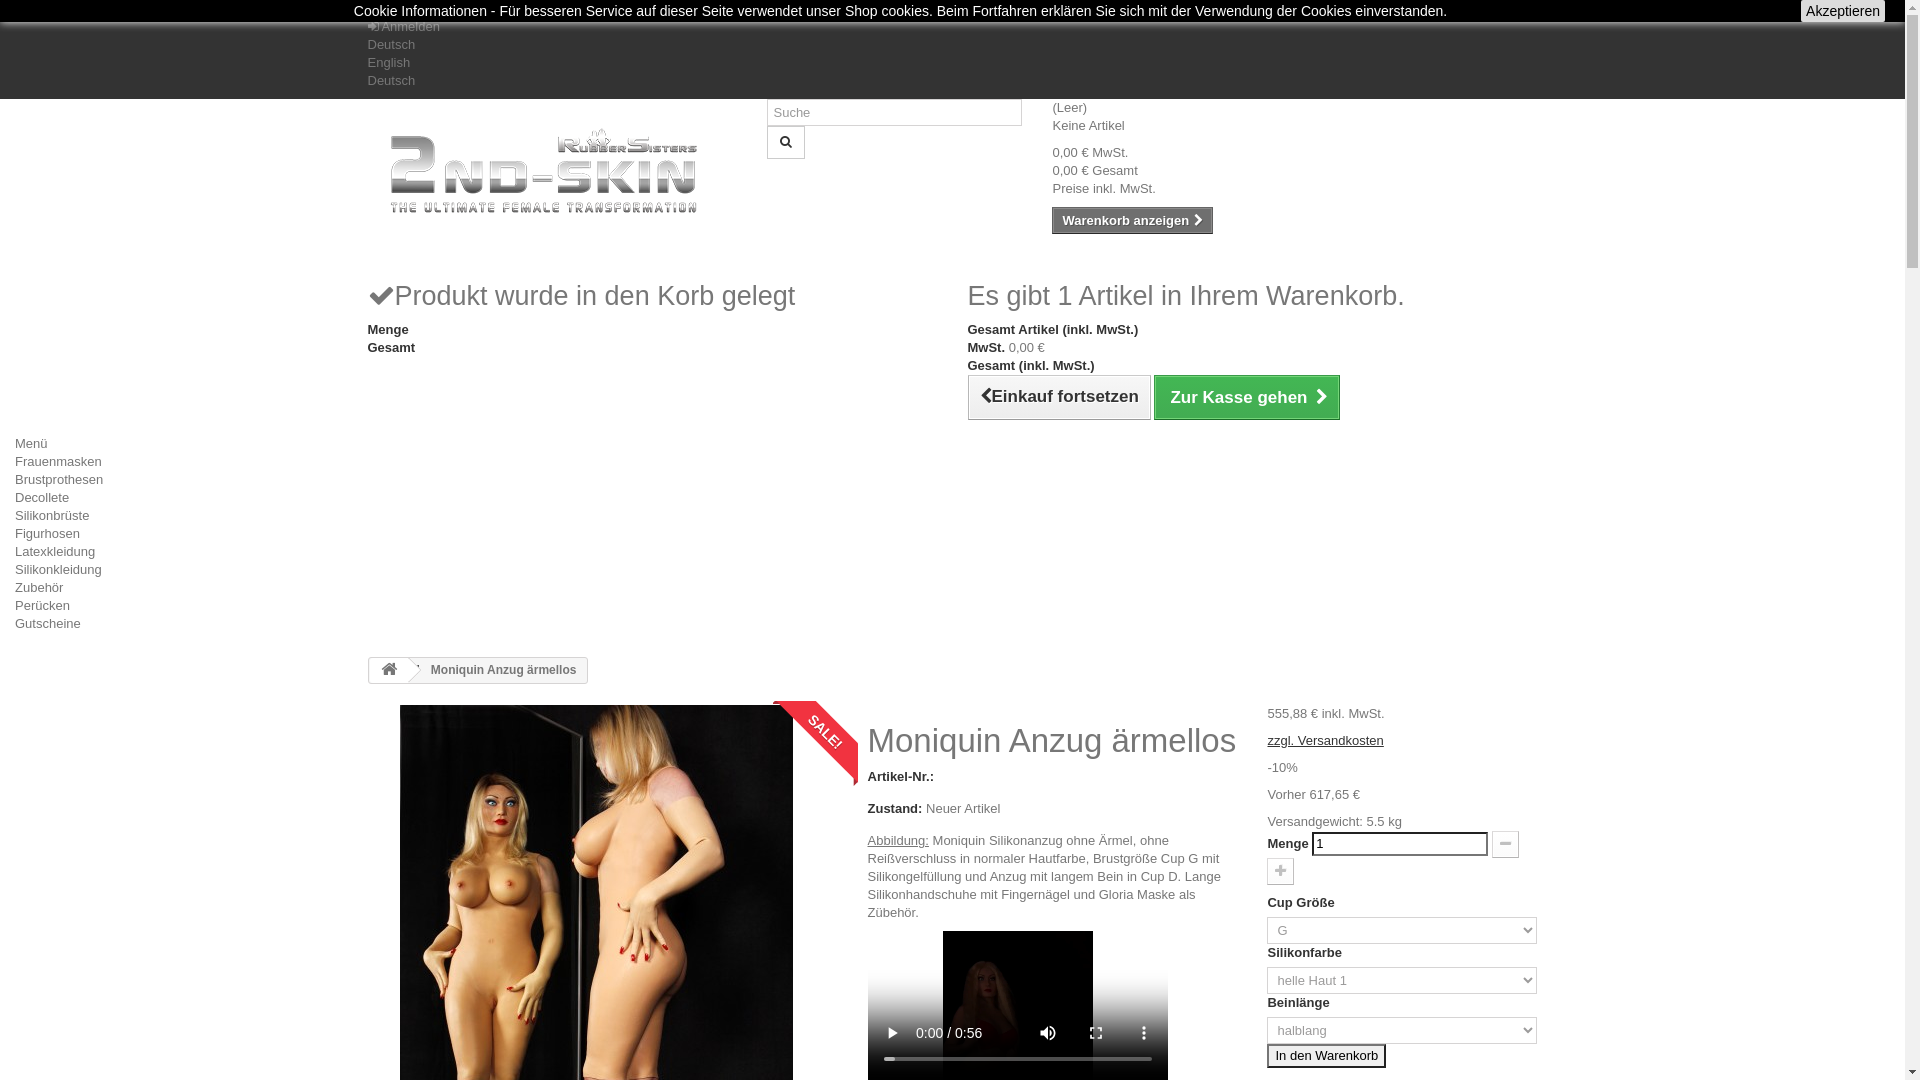 The width and height of the screenshot is (1920, 1080). What do you see at coordinates (1325, 740) in the screenshot?
I see `zzgl. Versandkosten` at bounding box center [1325, 740].